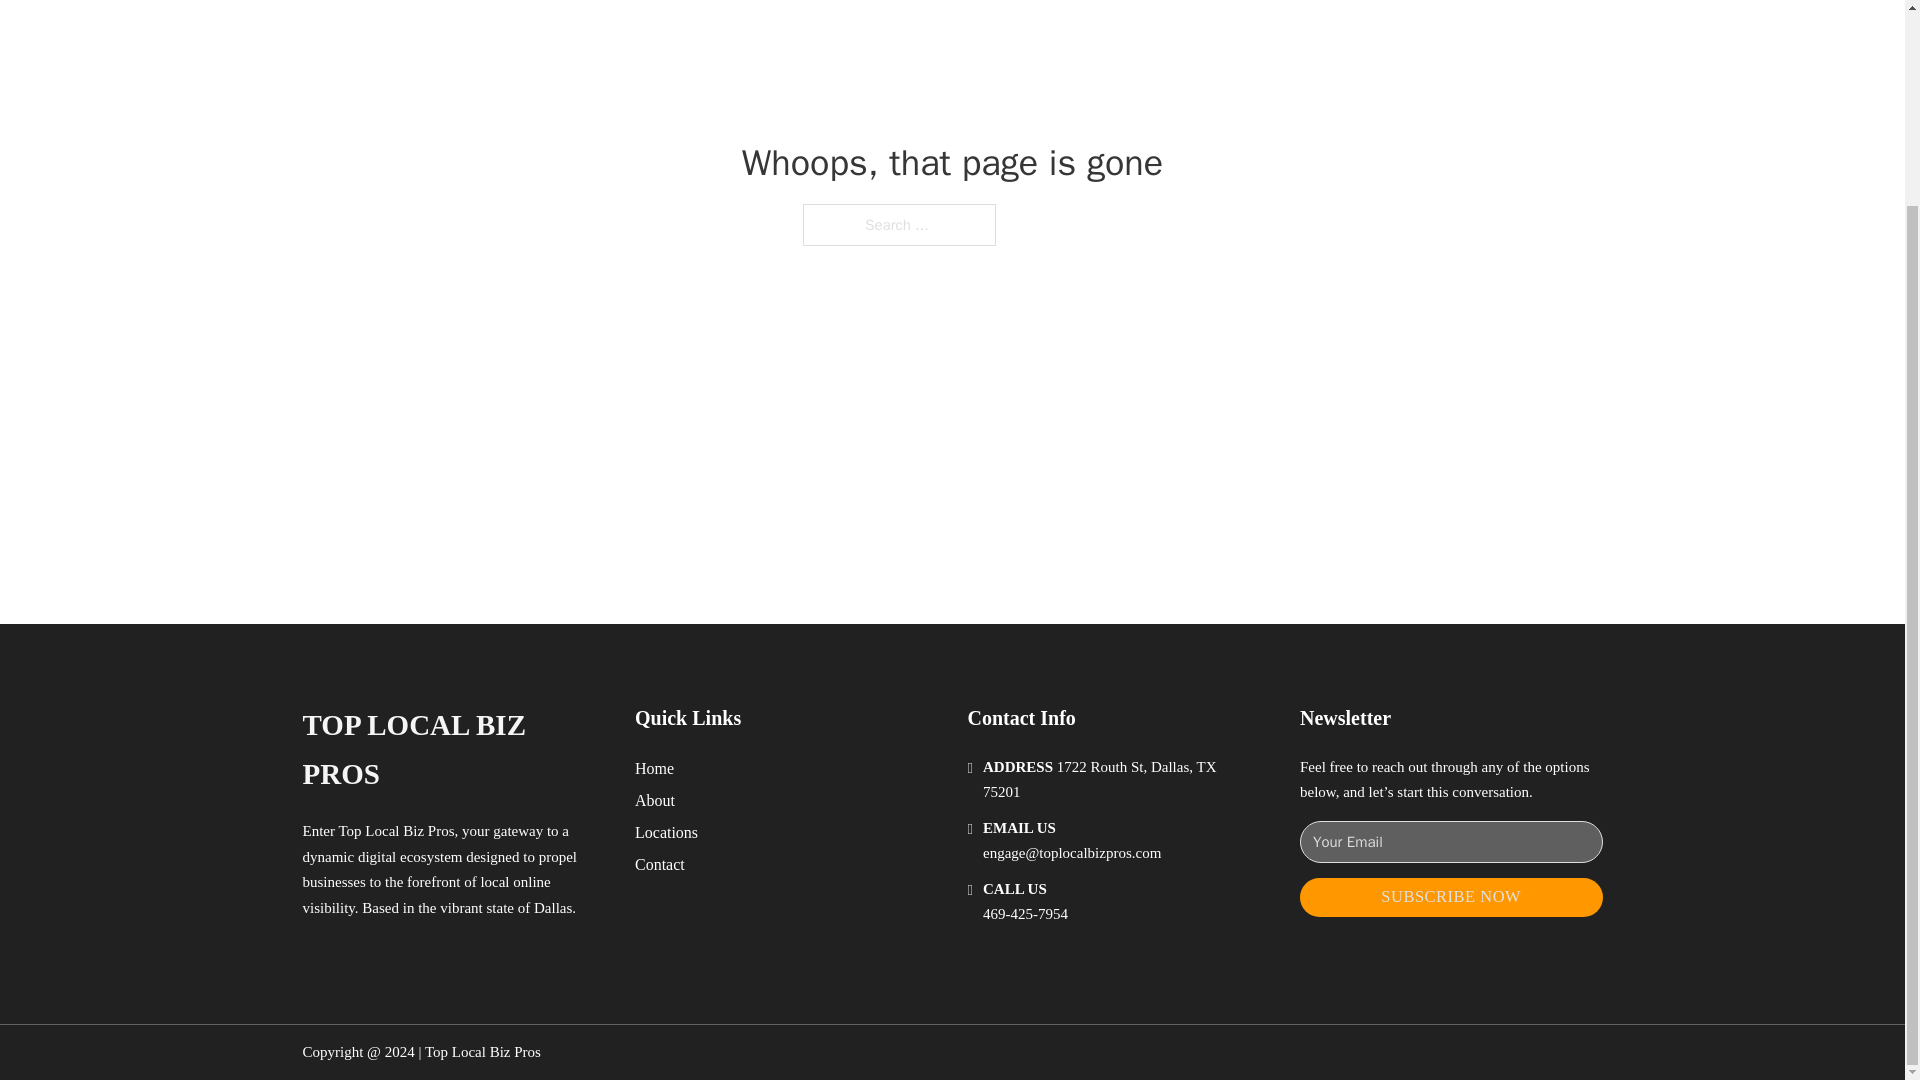  What do you see at coordinates (452, 750) in the screenshot?
I see `TOP LOCAL BIZ PROS` at bounding box center [452, 750].